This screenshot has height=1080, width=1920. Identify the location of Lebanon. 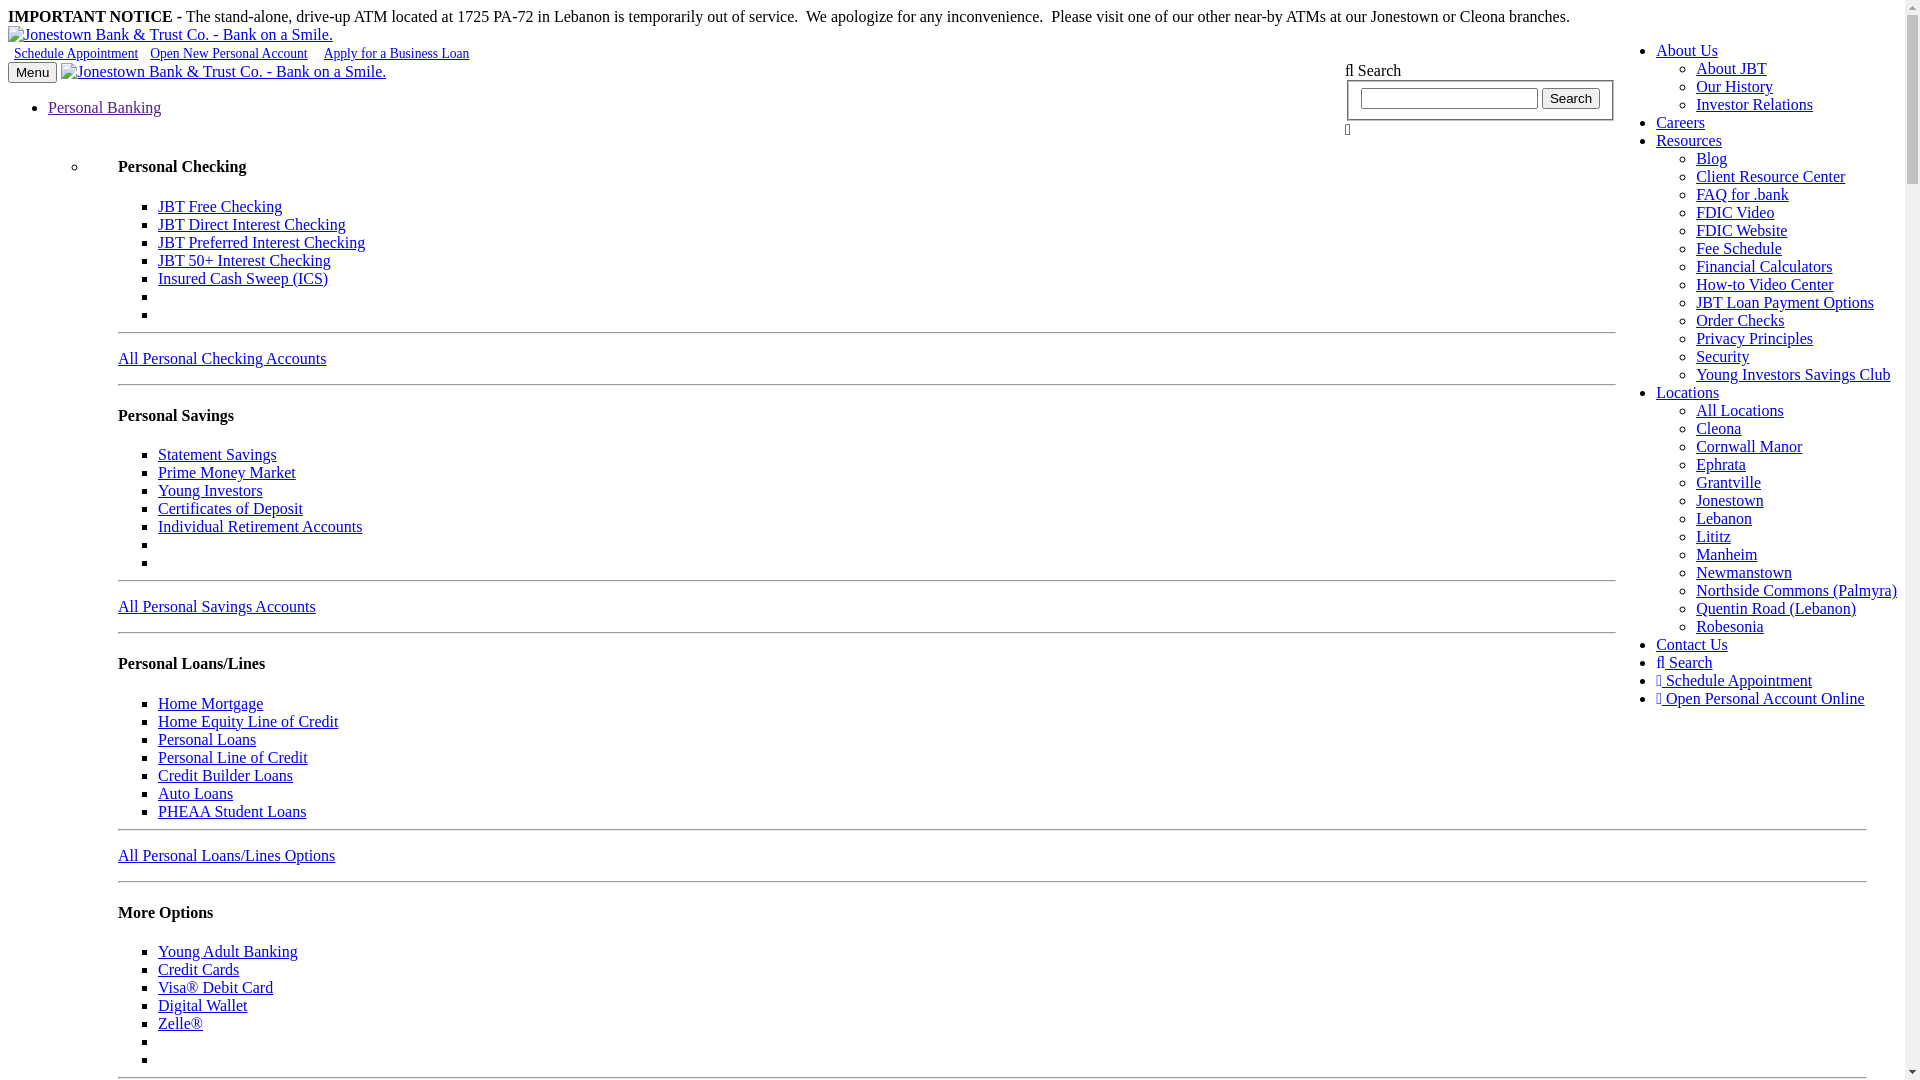
(1724, 518).